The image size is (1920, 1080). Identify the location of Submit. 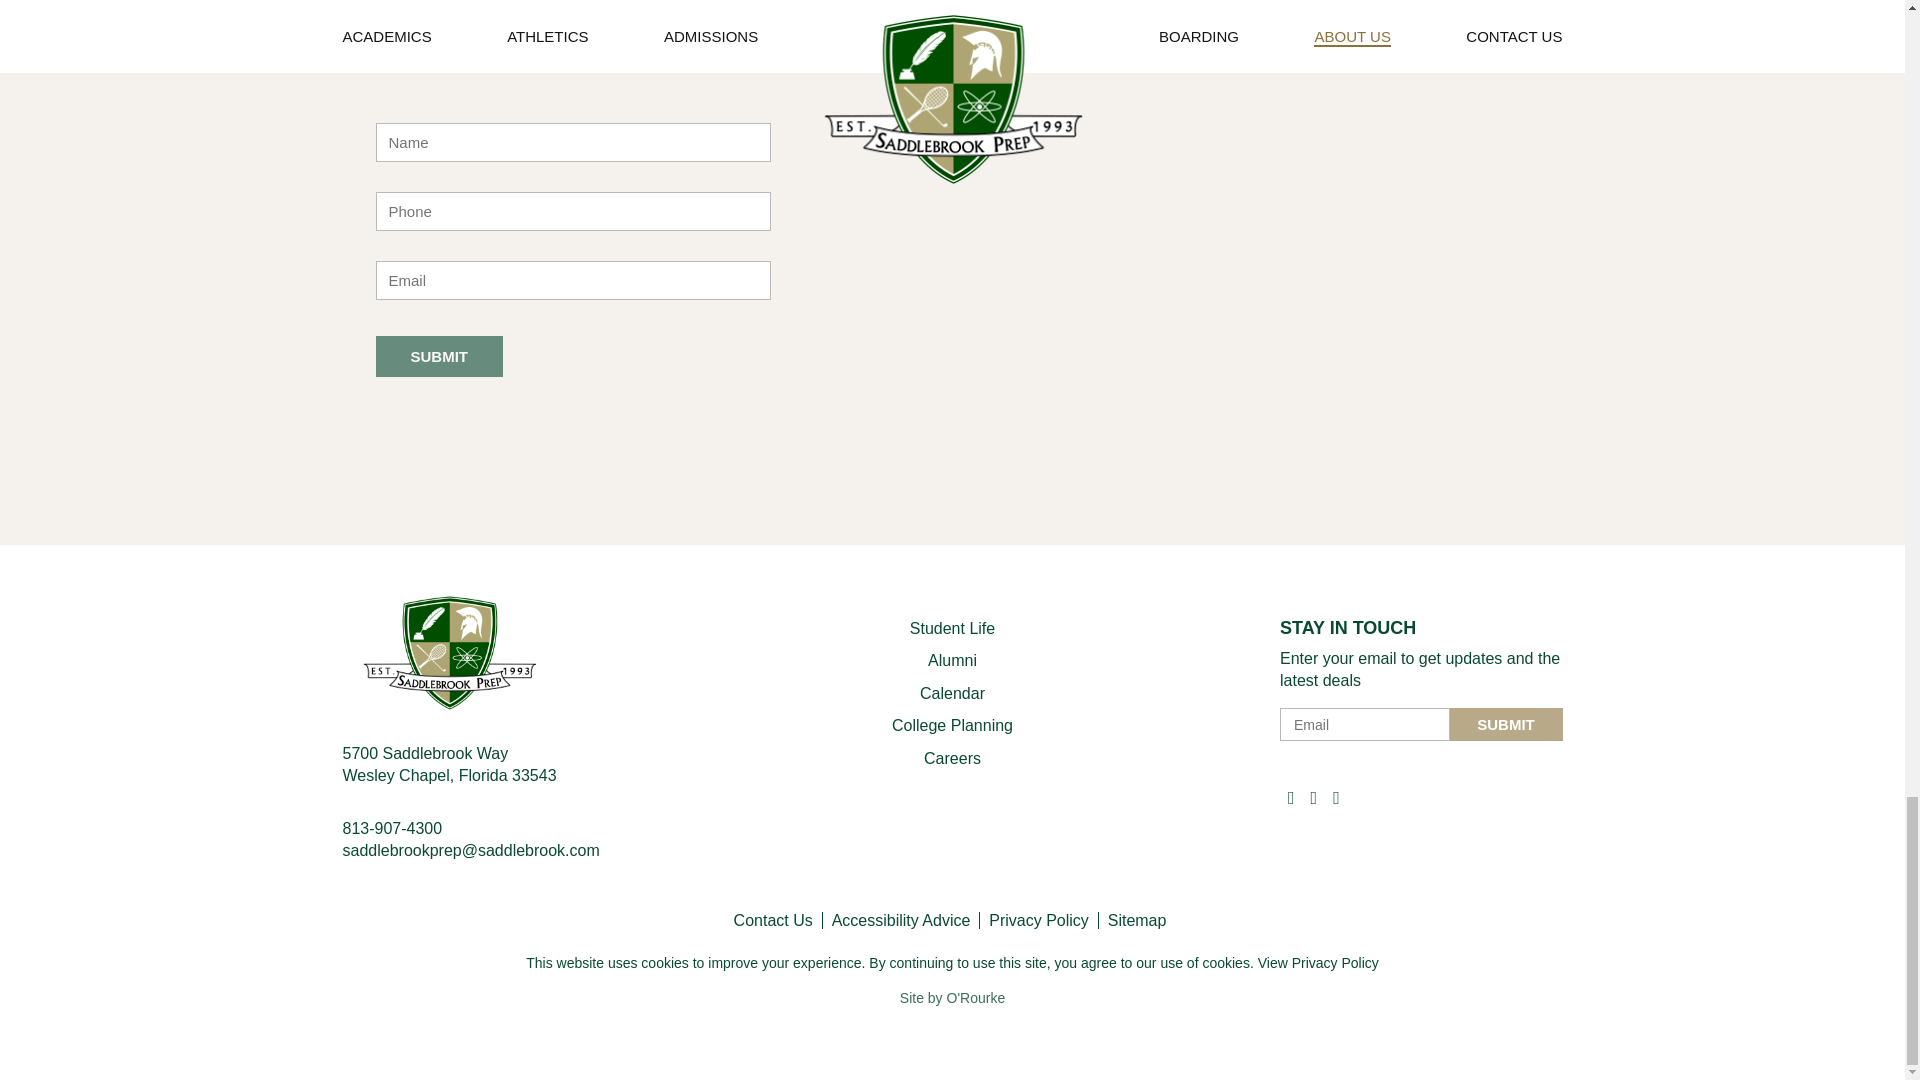
(440, 356).